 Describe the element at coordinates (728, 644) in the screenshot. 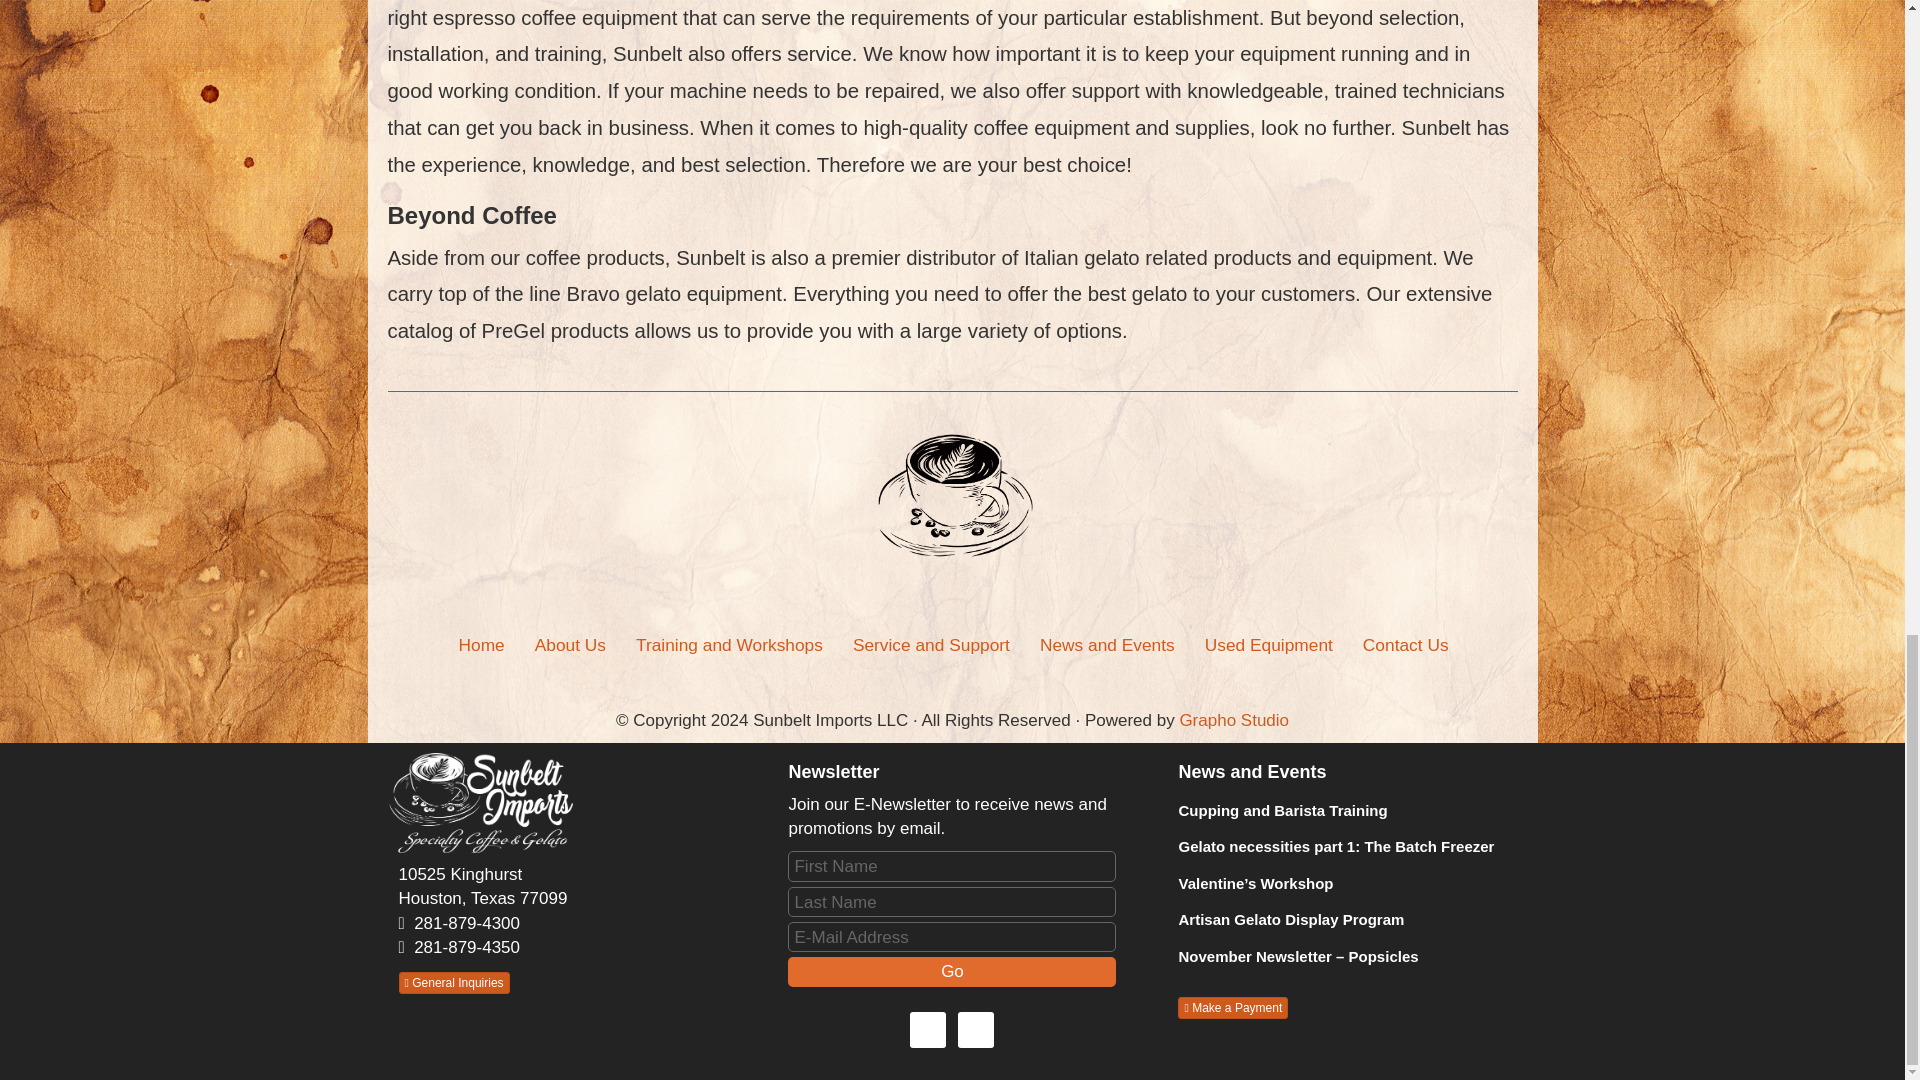

I see `Training and Workshops` at that location.